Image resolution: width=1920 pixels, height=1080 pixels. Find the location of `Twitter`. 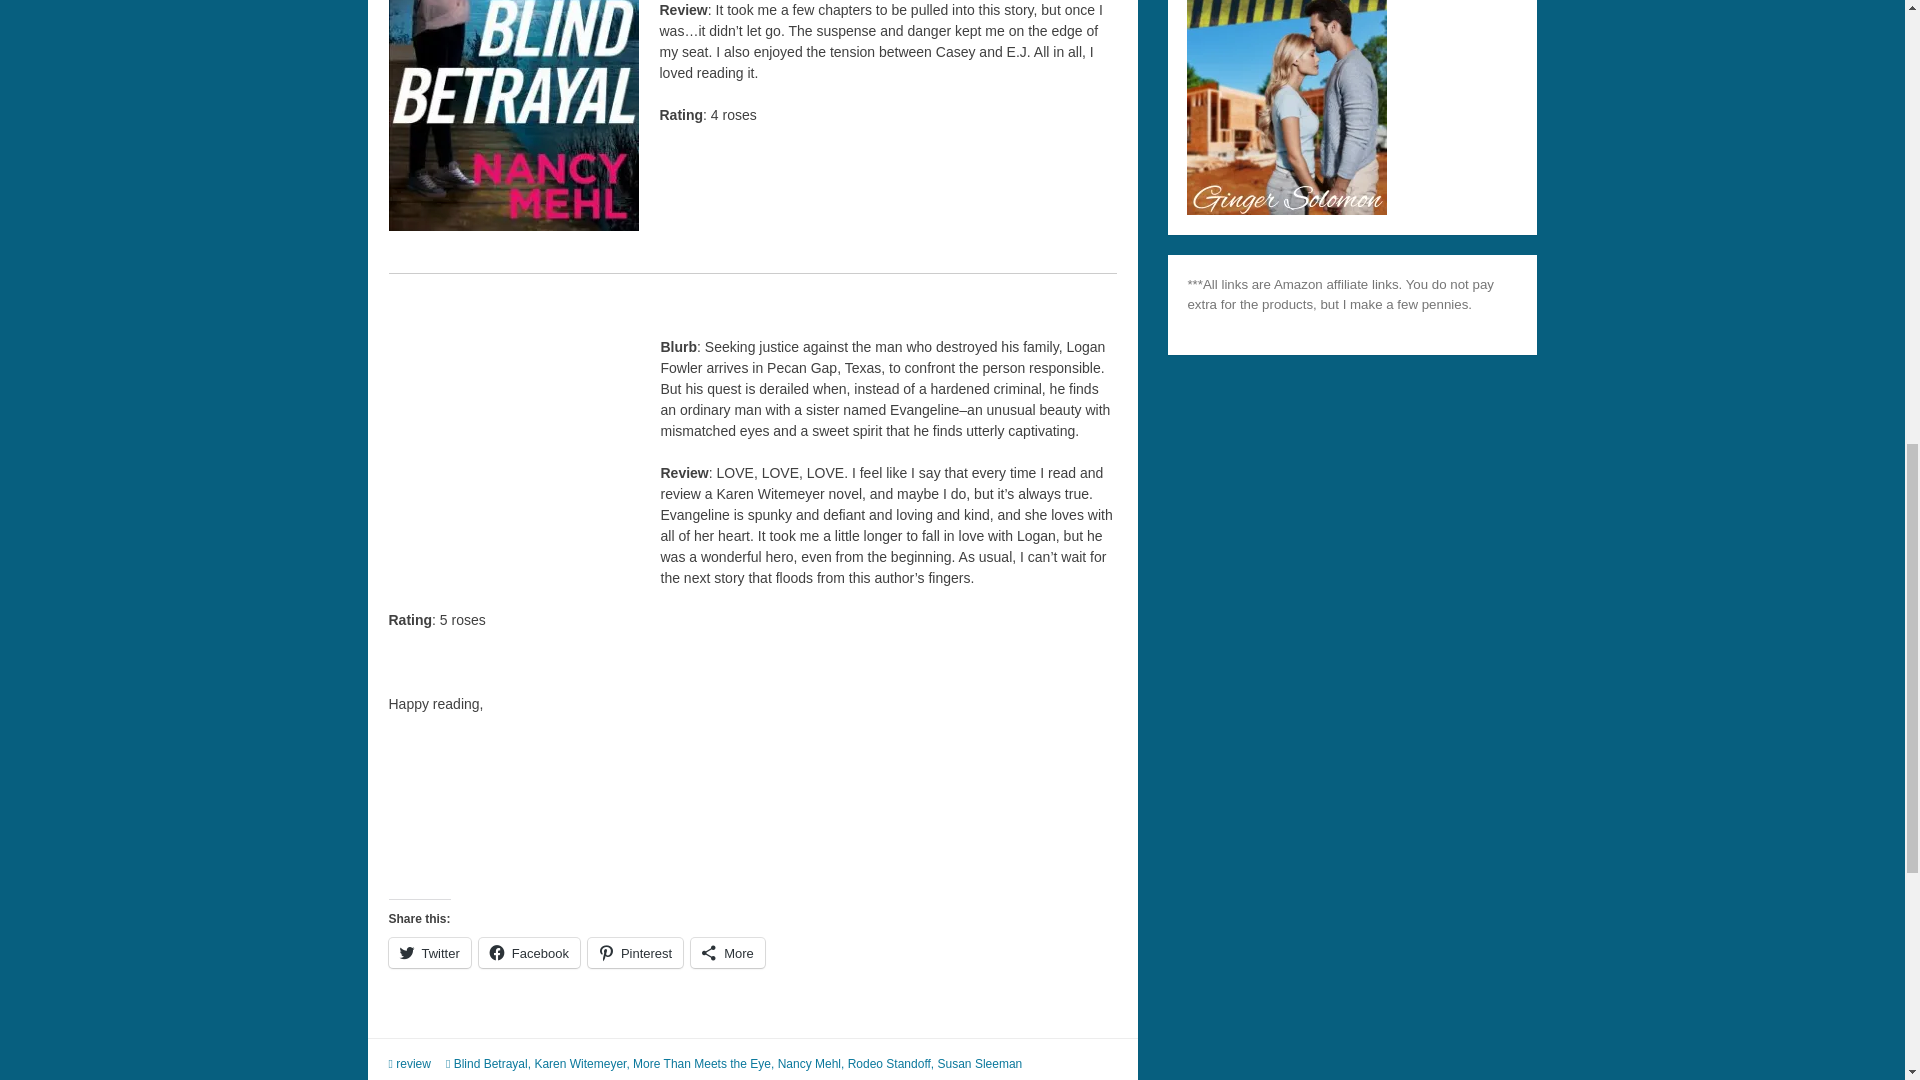

Twitter is located at coordinates (428, 952).